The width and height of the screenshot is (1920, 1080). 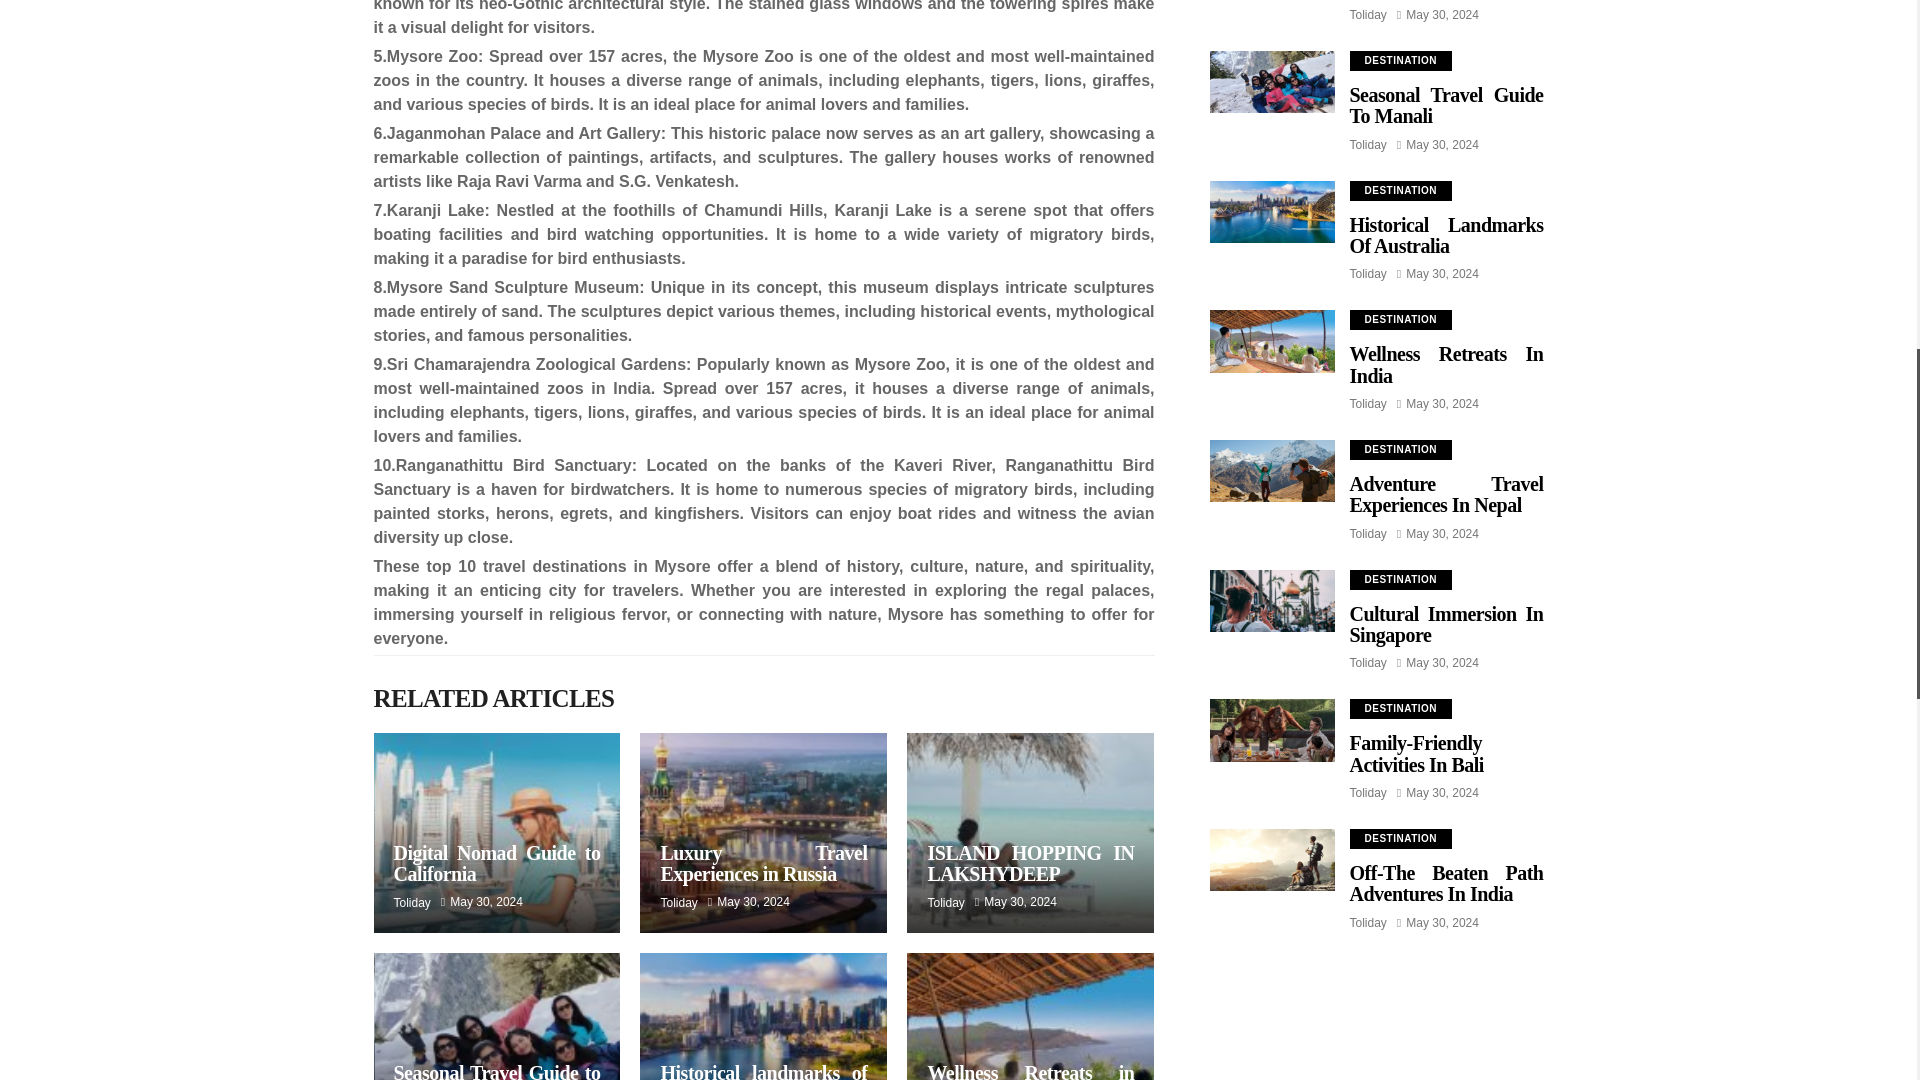 I want to click on ISLAND HOPPING IN LAKSHYDEEP, so click(x=1030, y=863).